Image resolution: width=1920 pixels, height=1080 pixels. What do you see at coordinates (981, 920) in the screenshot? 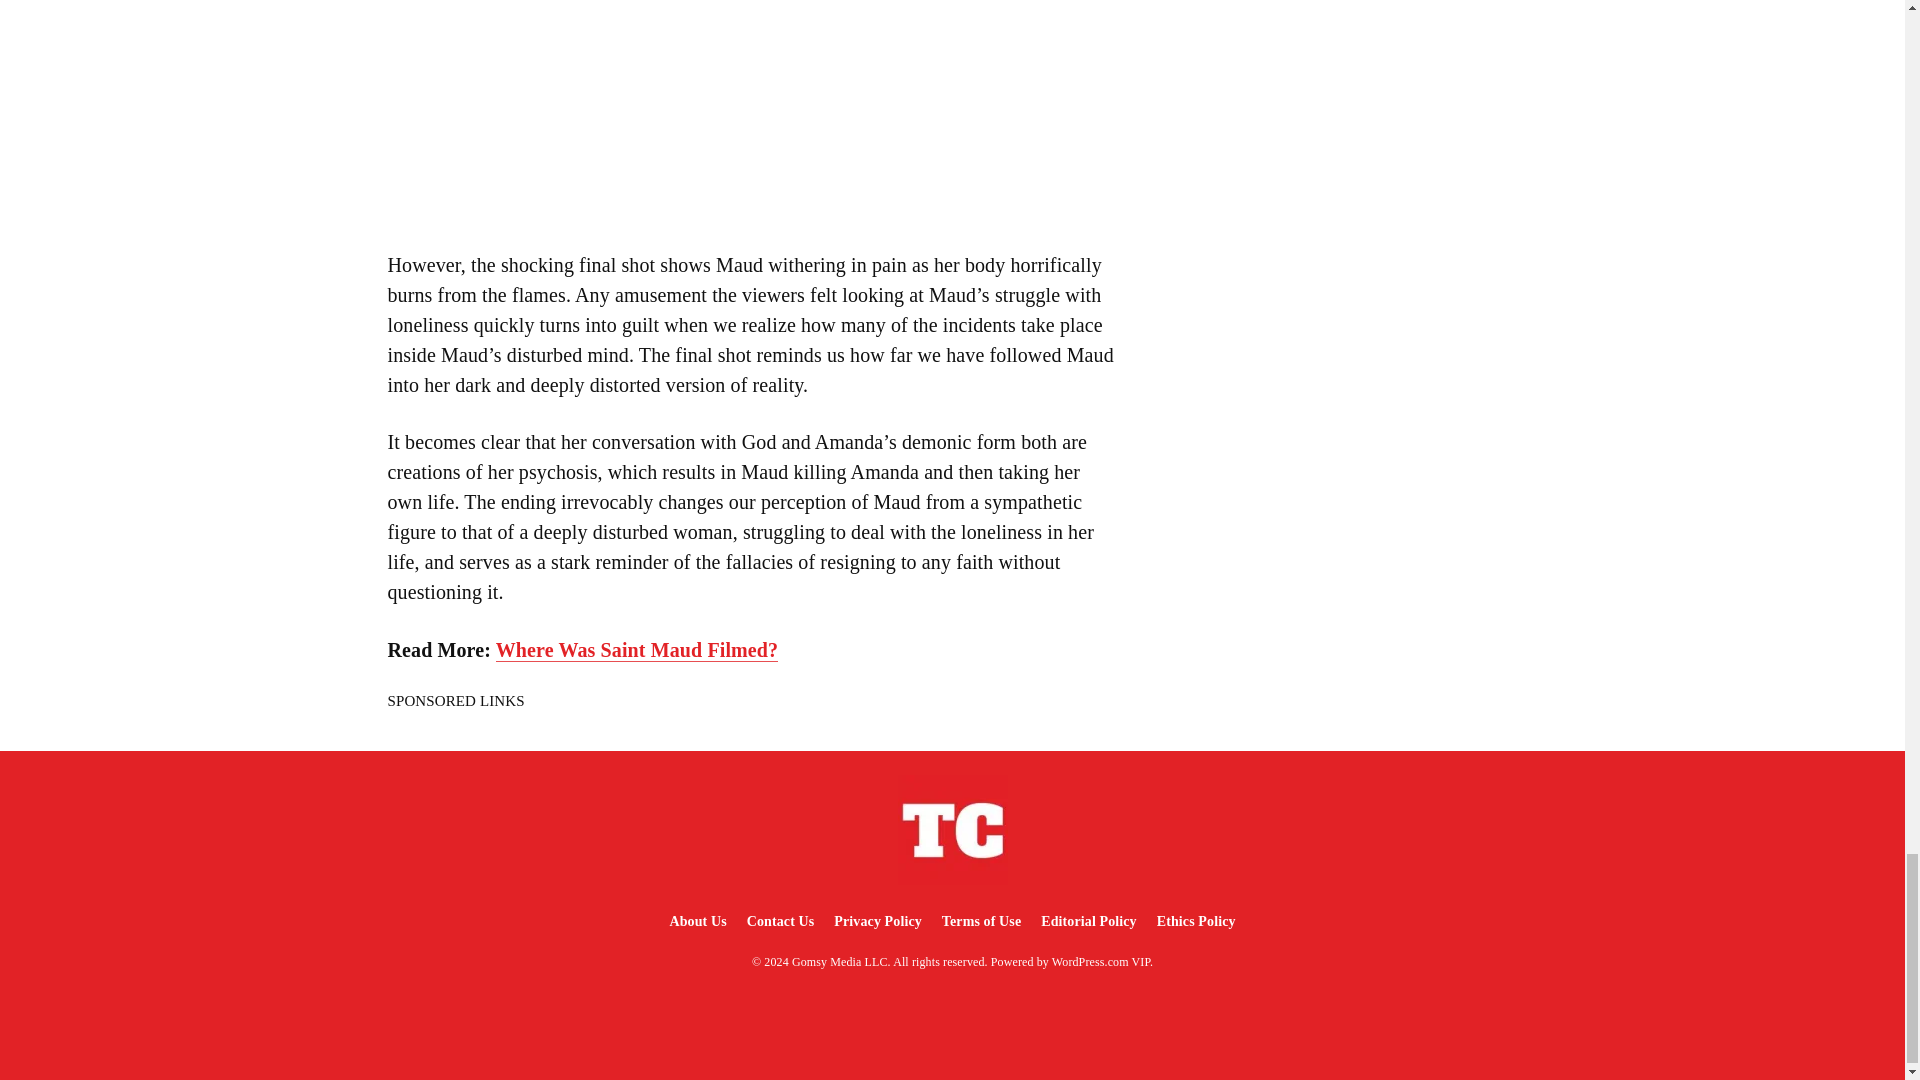
I see `Terms of Use` at bounding box center [981, 920].